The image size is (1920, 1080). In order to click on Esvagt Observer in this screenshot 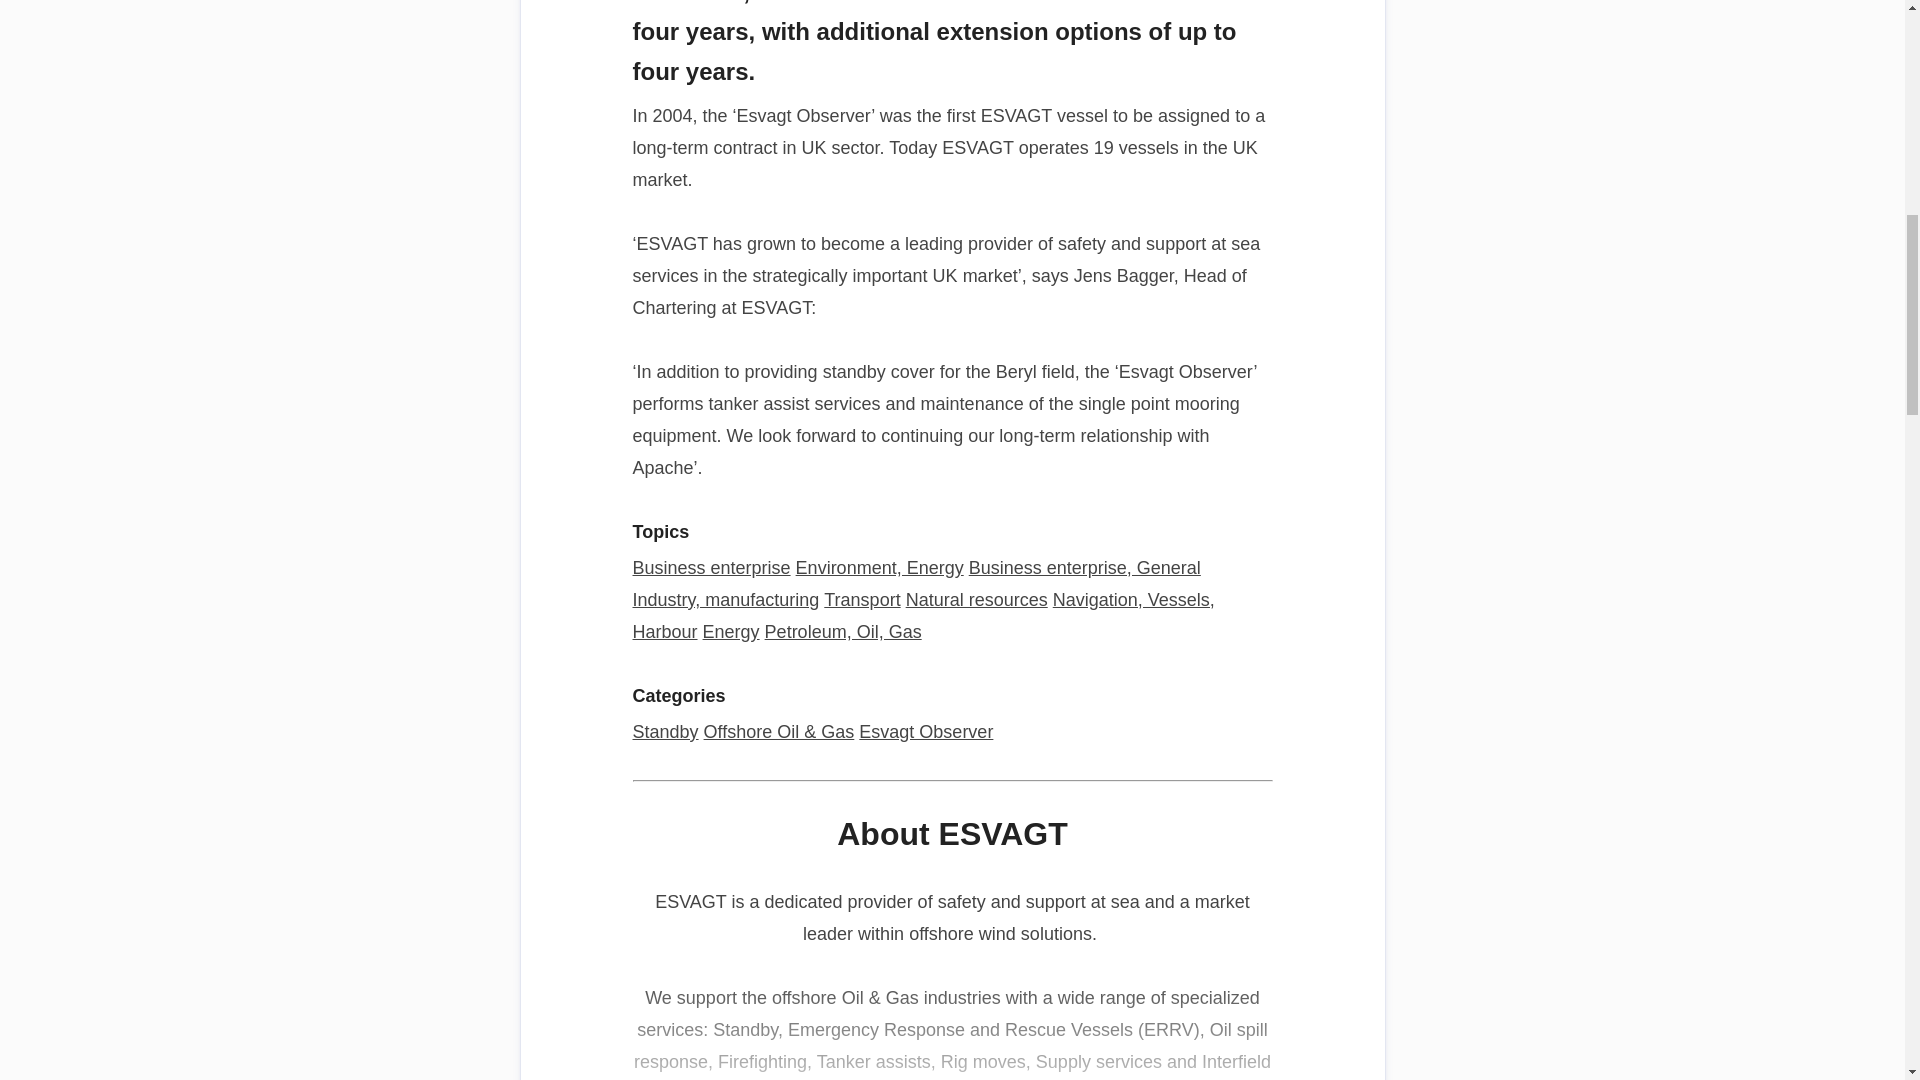, I will do `click(925, 732)`.